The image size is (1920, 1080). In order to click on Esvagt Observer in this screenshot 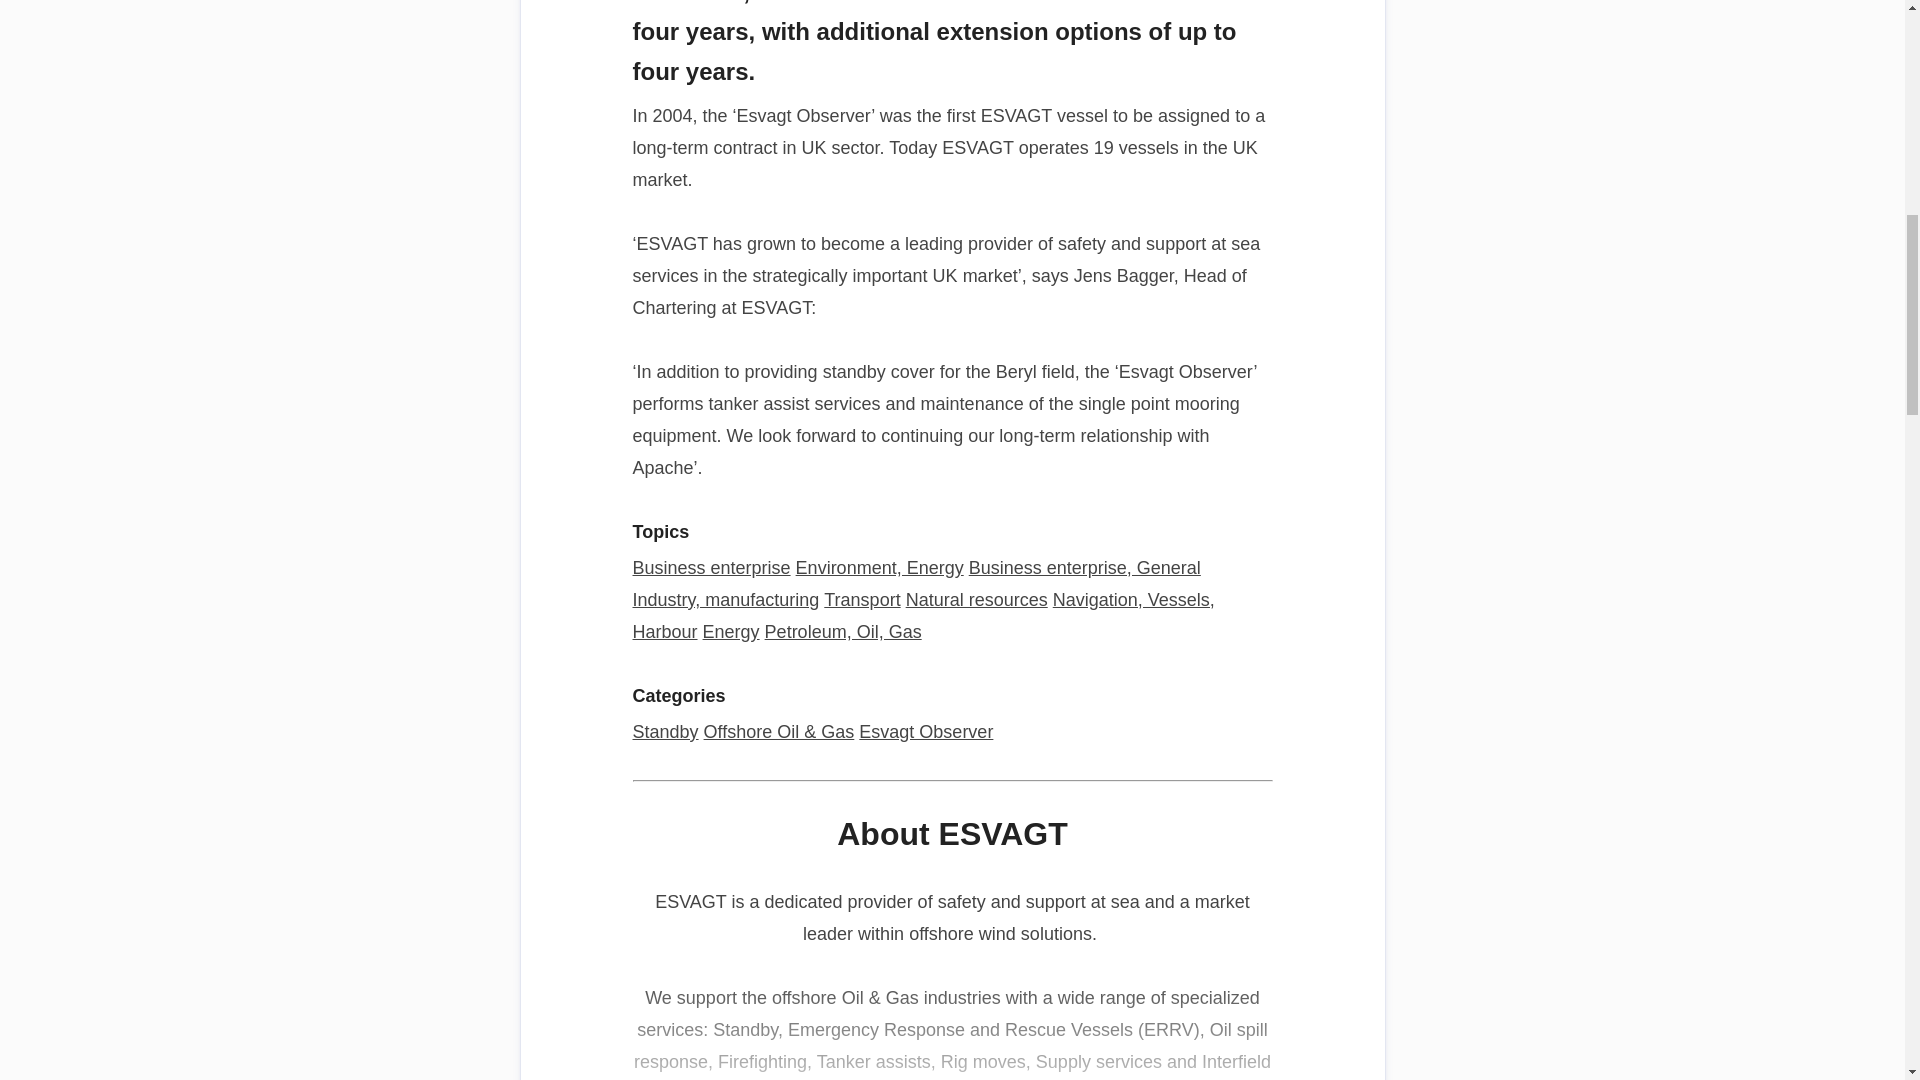, I will do `click(925, 732)`.